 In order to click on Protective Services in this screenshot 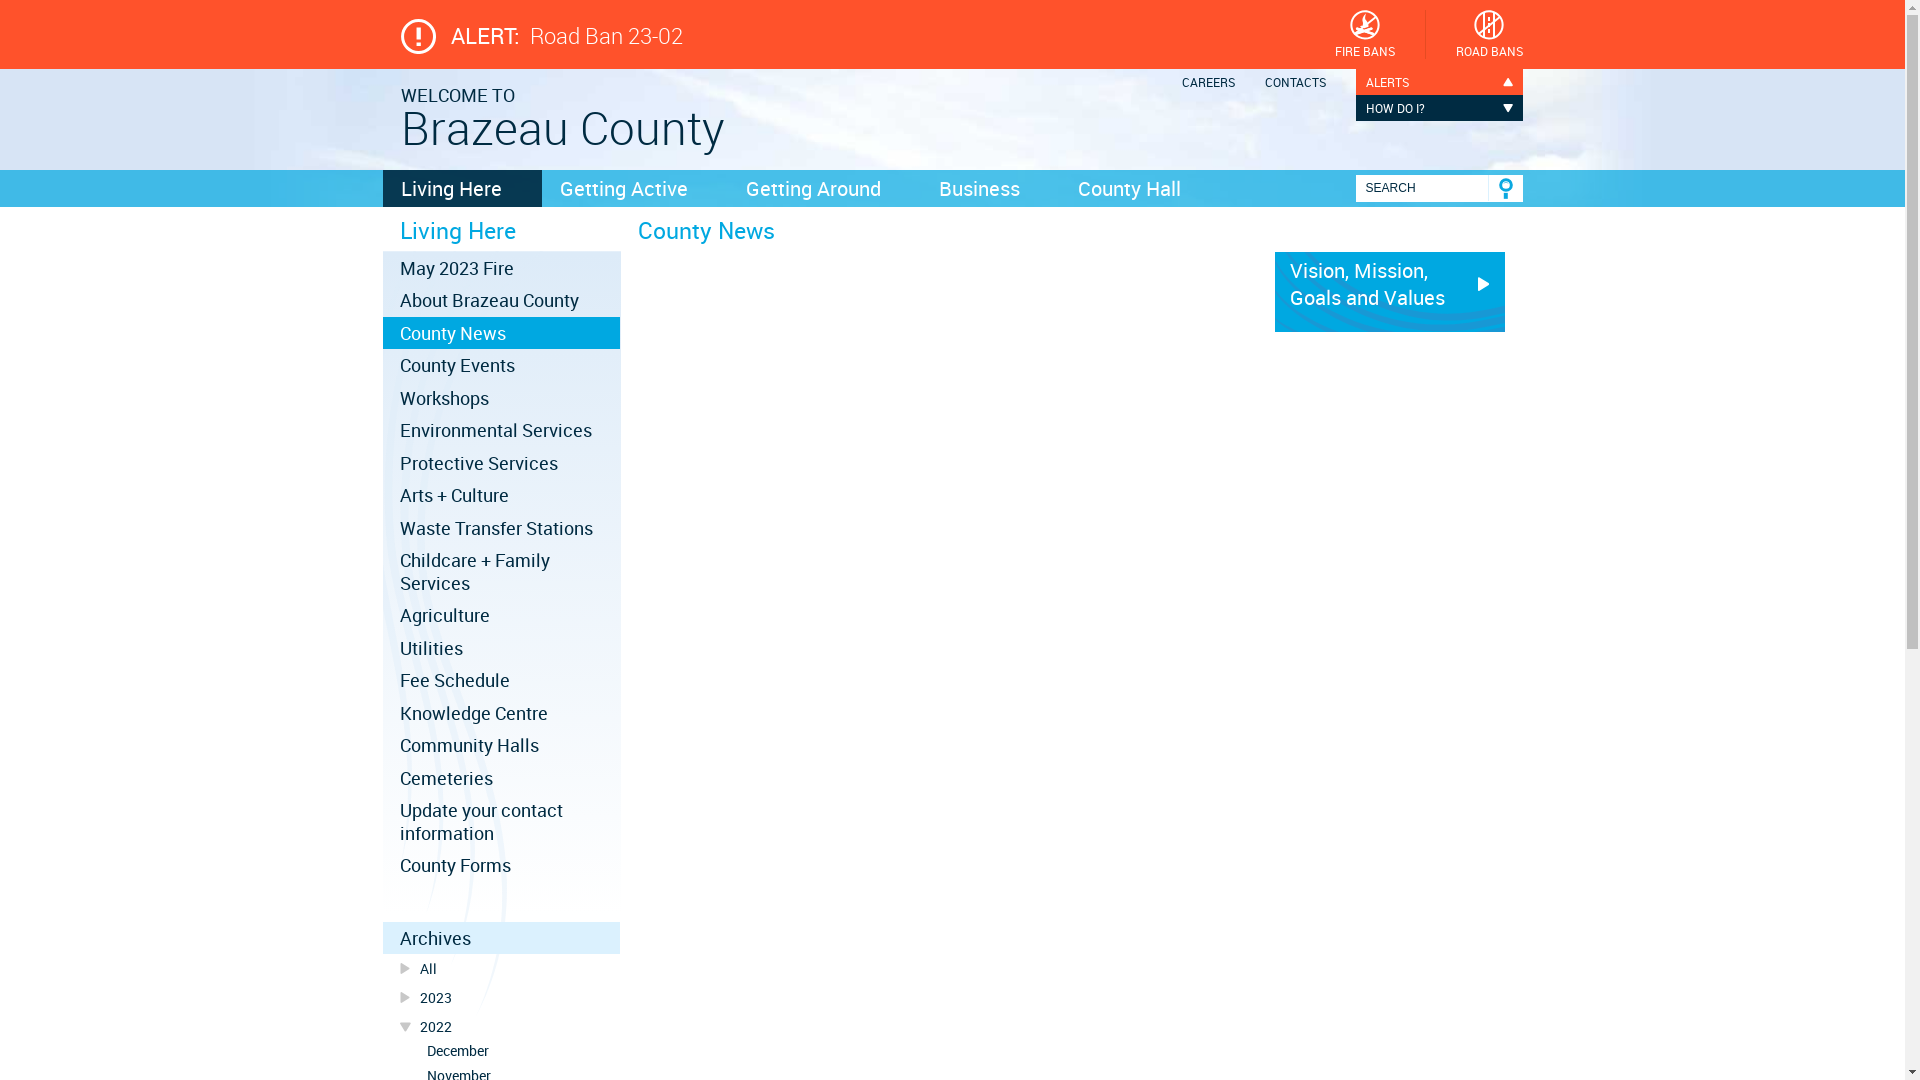, I will do `click(501, 462)`.